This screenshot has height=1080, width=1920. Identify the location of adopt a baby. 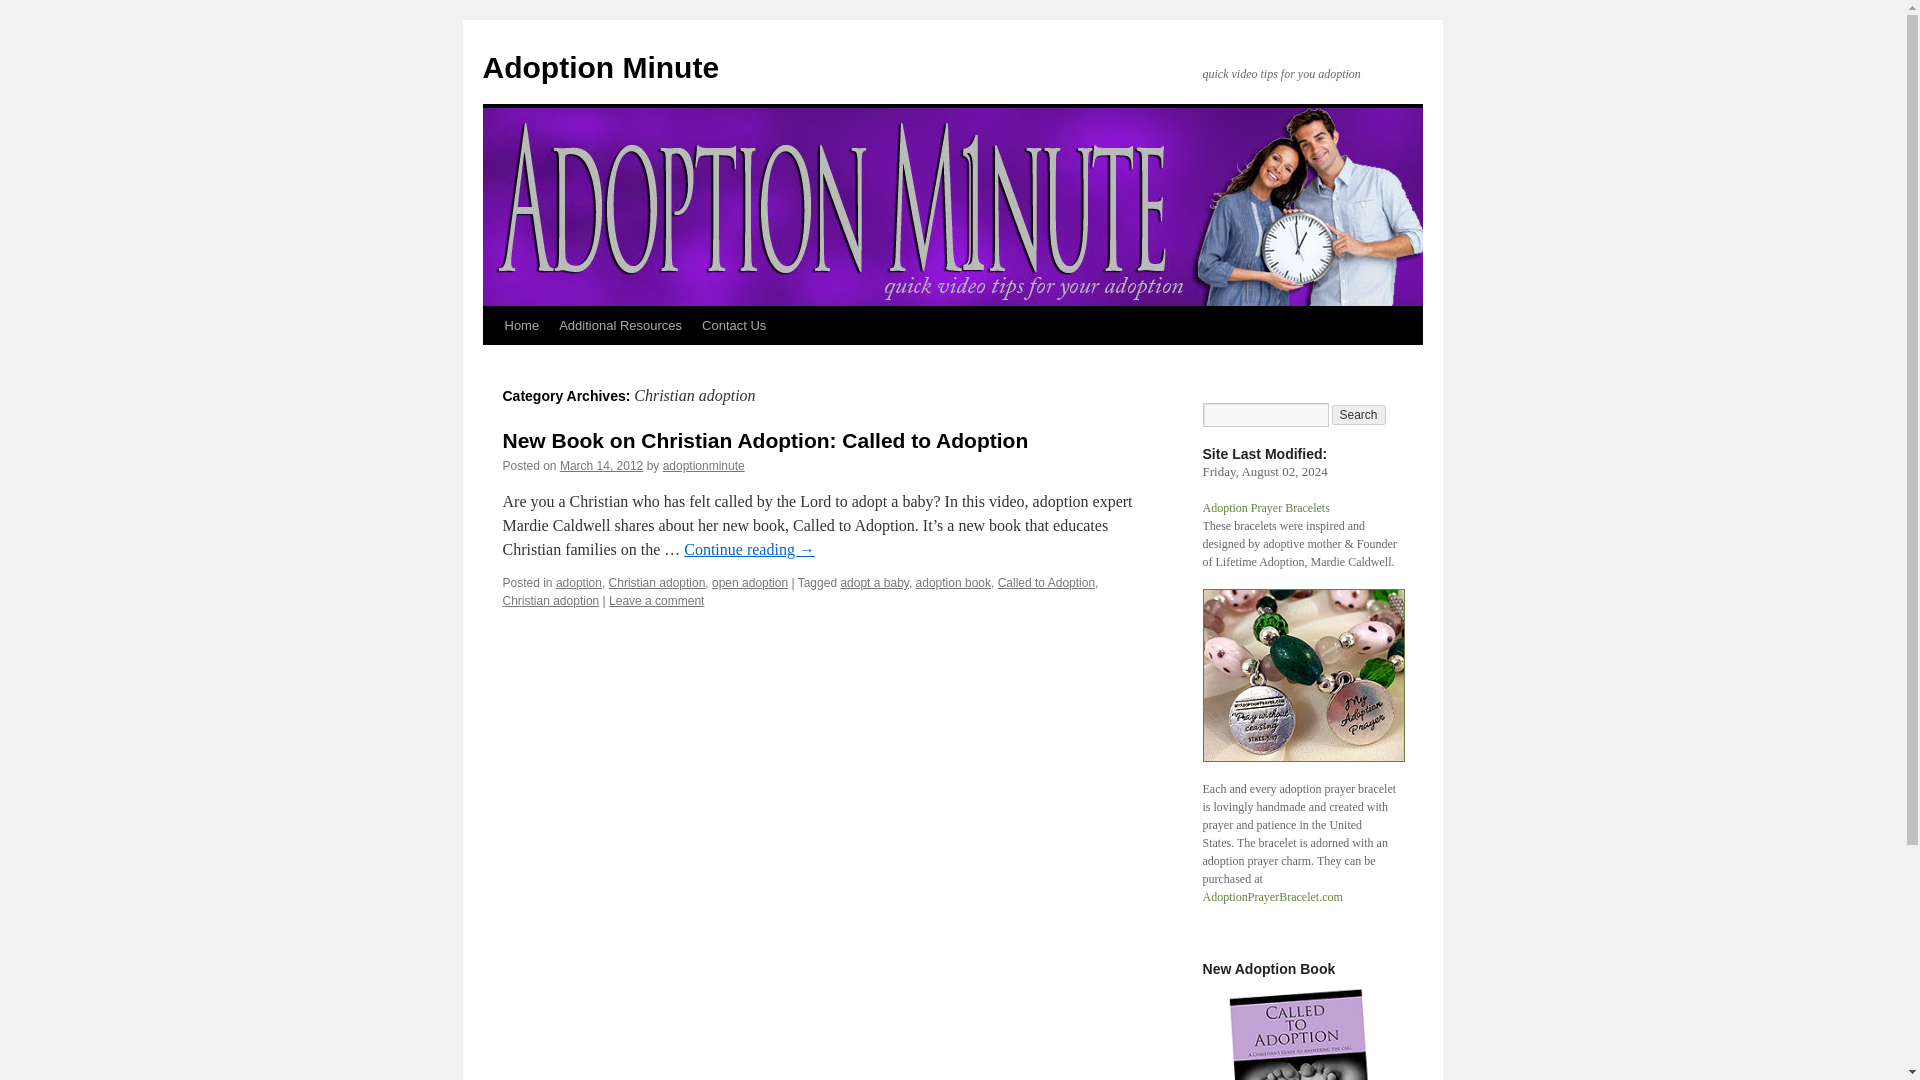
(874, 582).